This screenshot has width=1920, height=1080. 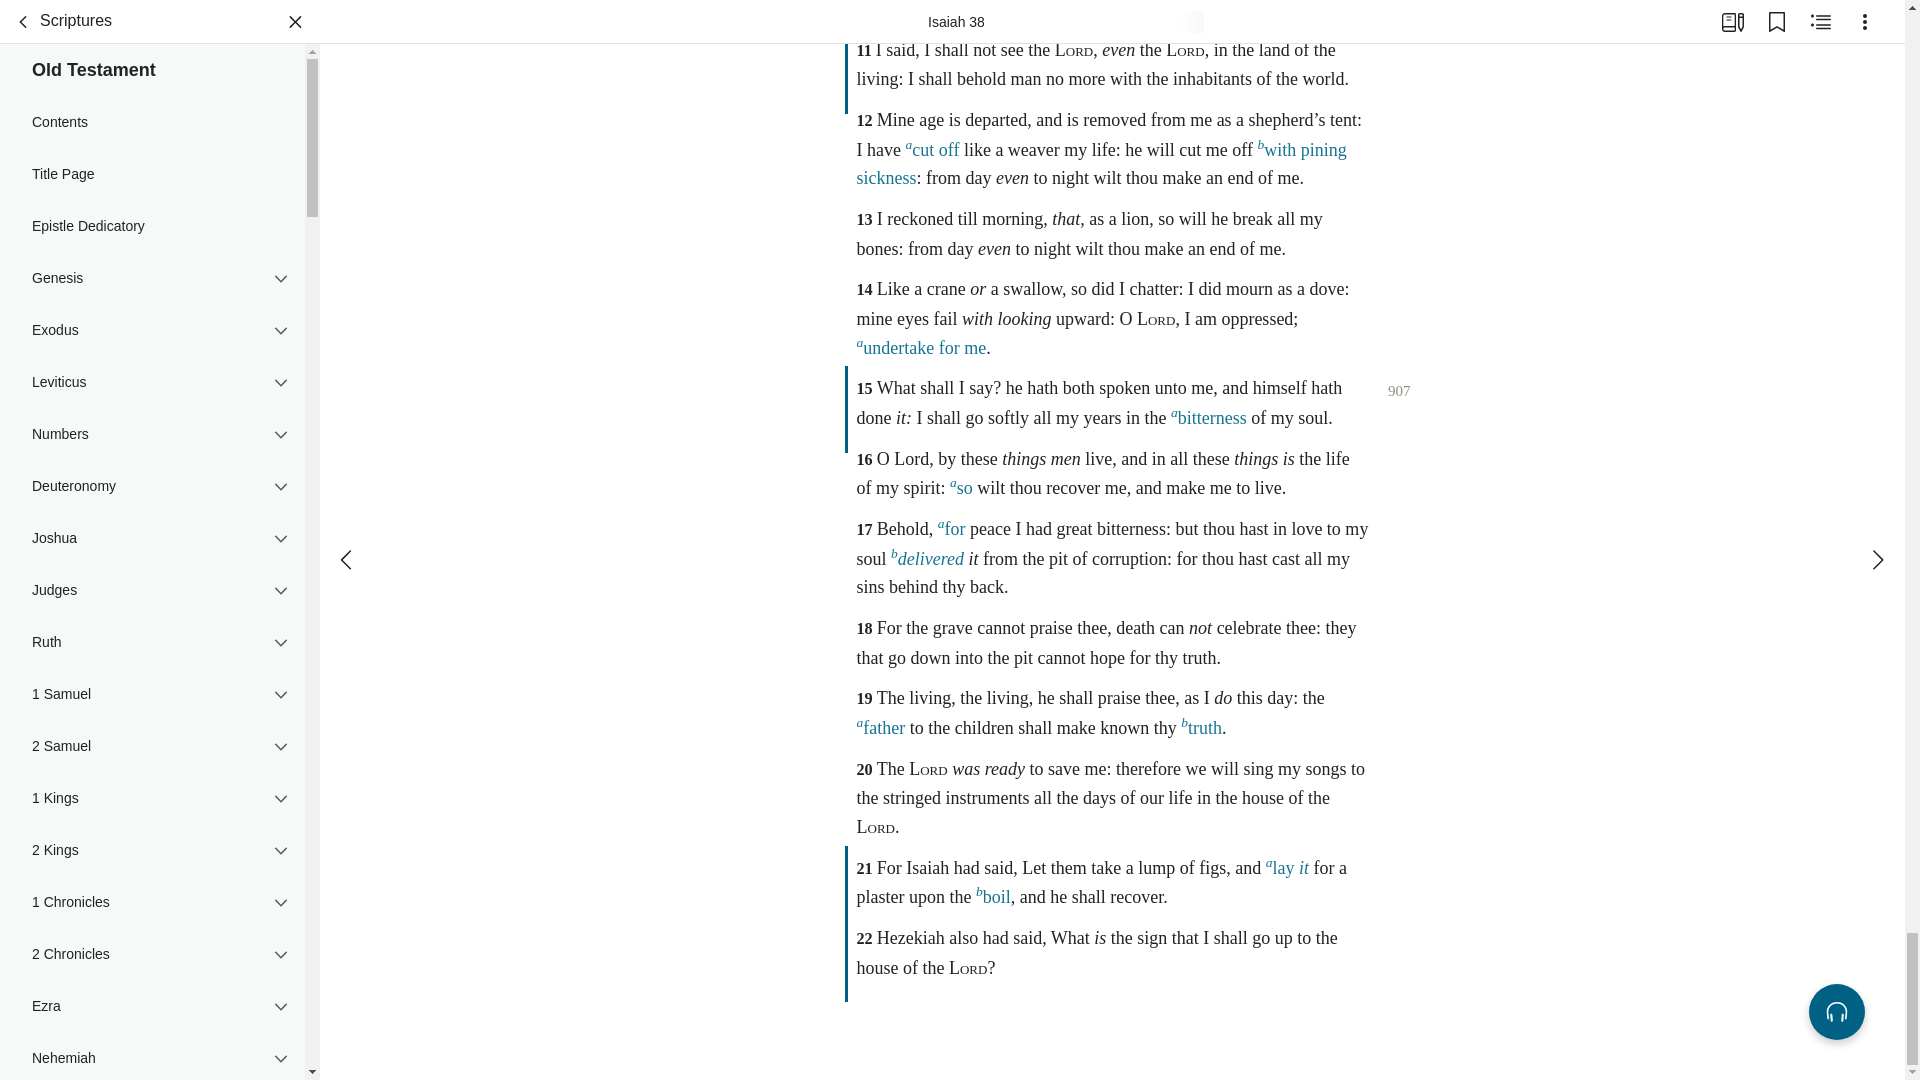 What do you see at coordinates (152, 555) in the screenshot?
I see `Isaiah 2` at bounding box center [152, 555].